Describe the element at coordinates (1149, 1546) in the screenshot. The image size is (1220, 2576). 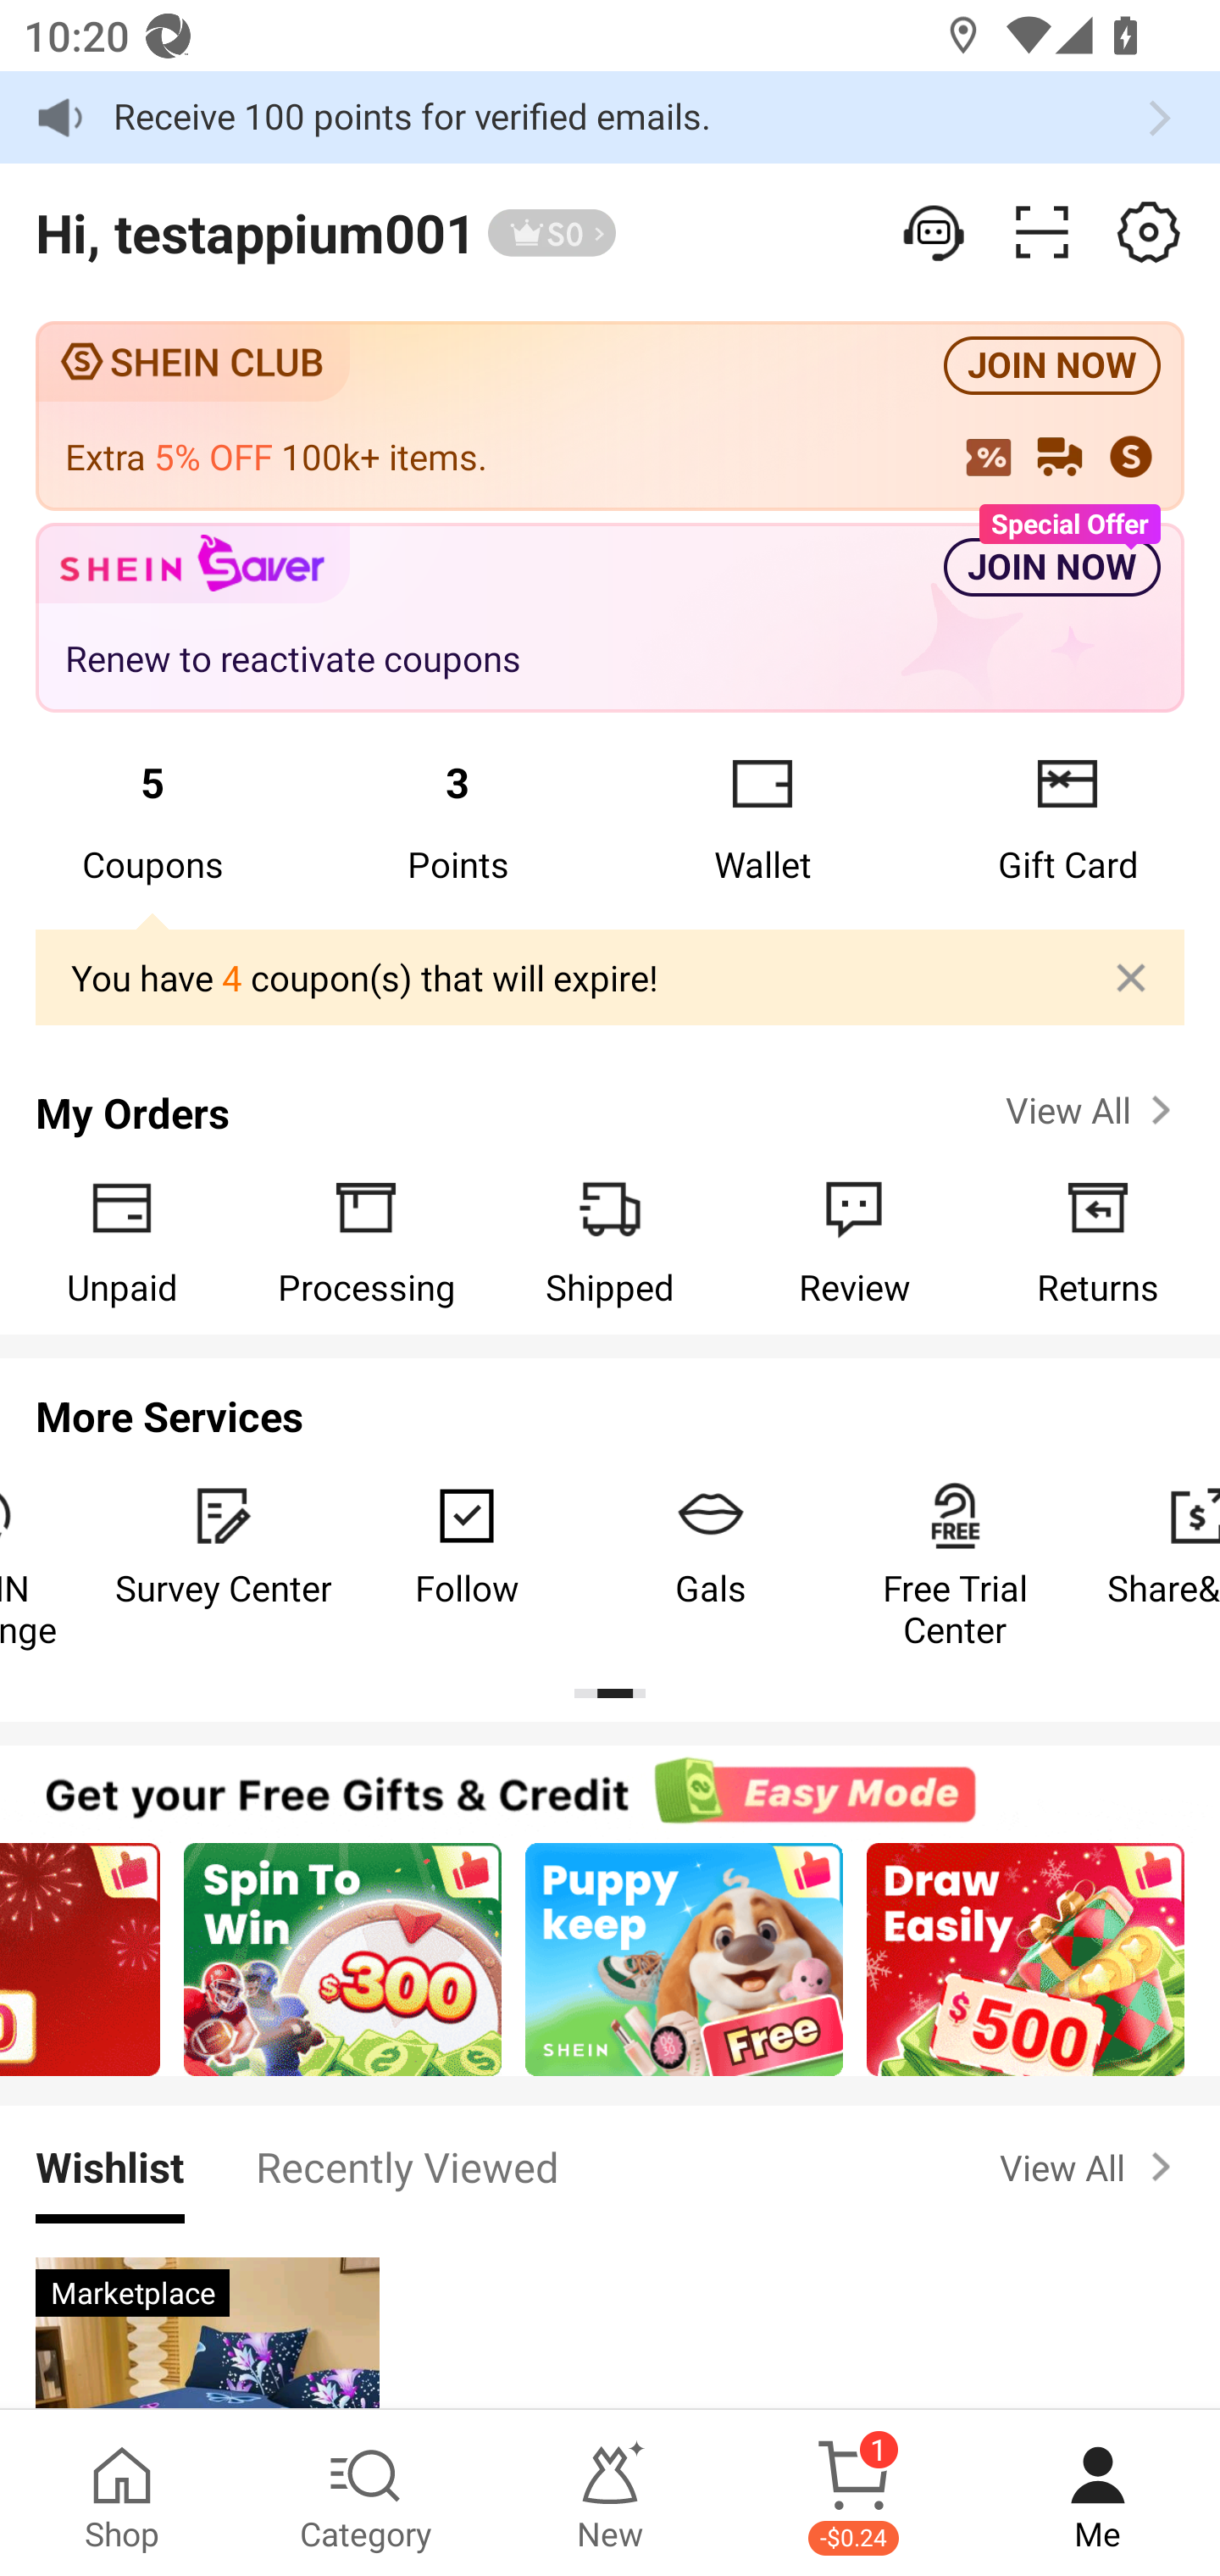
I see `Share&Earn` at that location.